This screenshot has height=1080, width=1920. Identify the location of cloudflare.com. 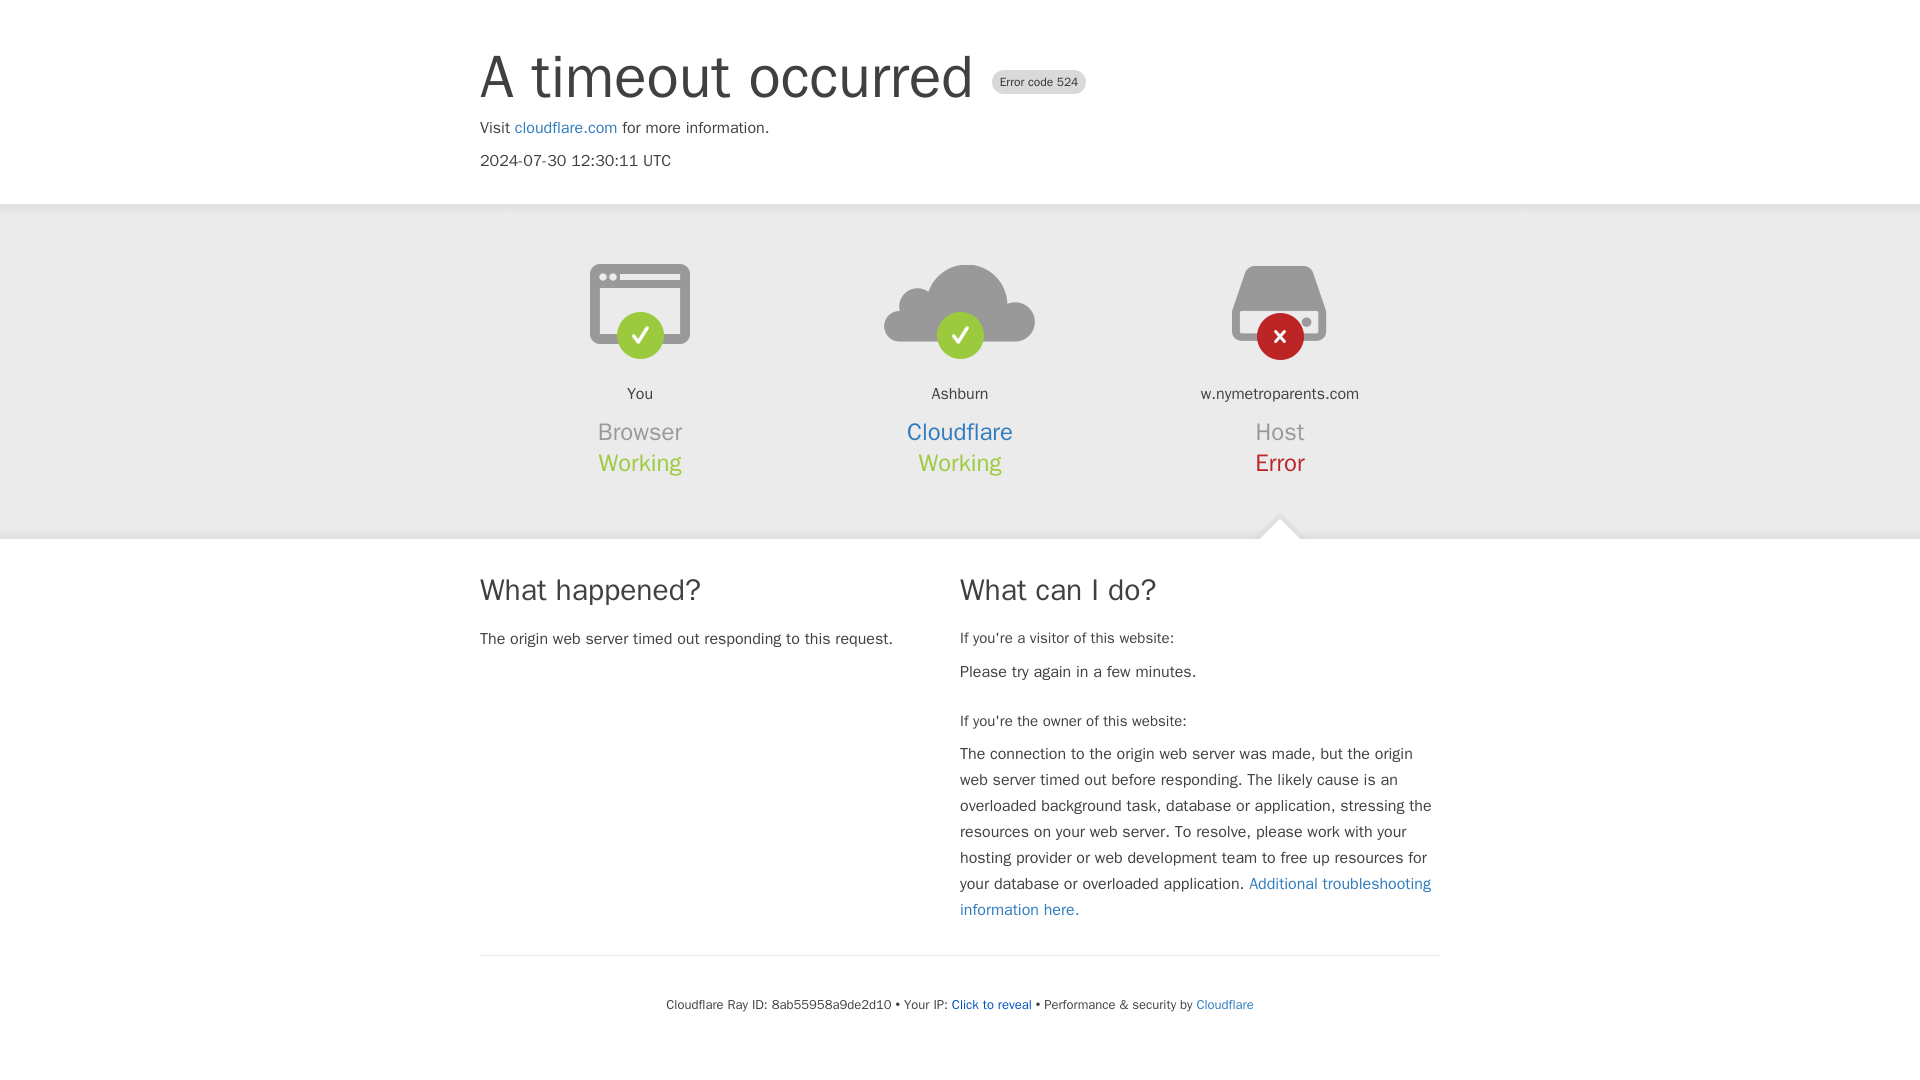
(566, 128).